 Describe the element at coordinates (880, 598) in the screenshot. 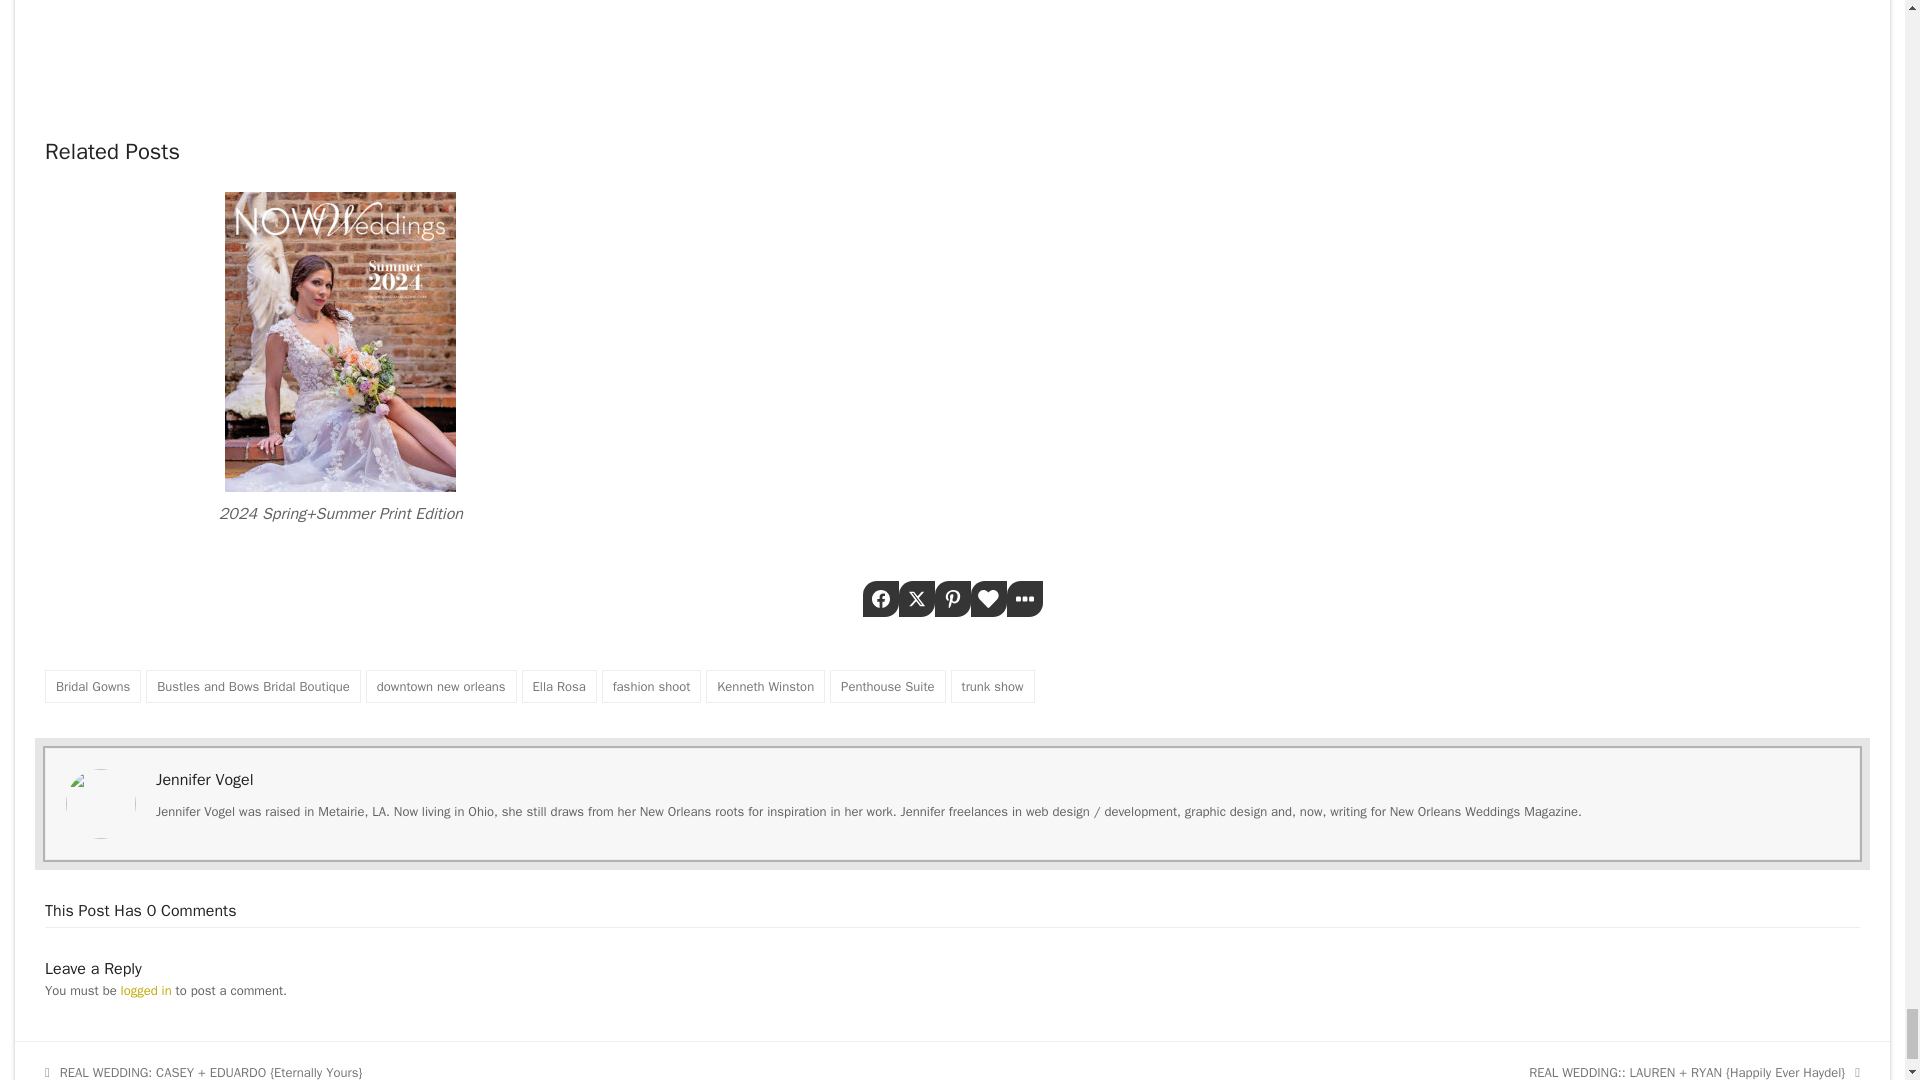

I see `Share on Facebook` at that location.